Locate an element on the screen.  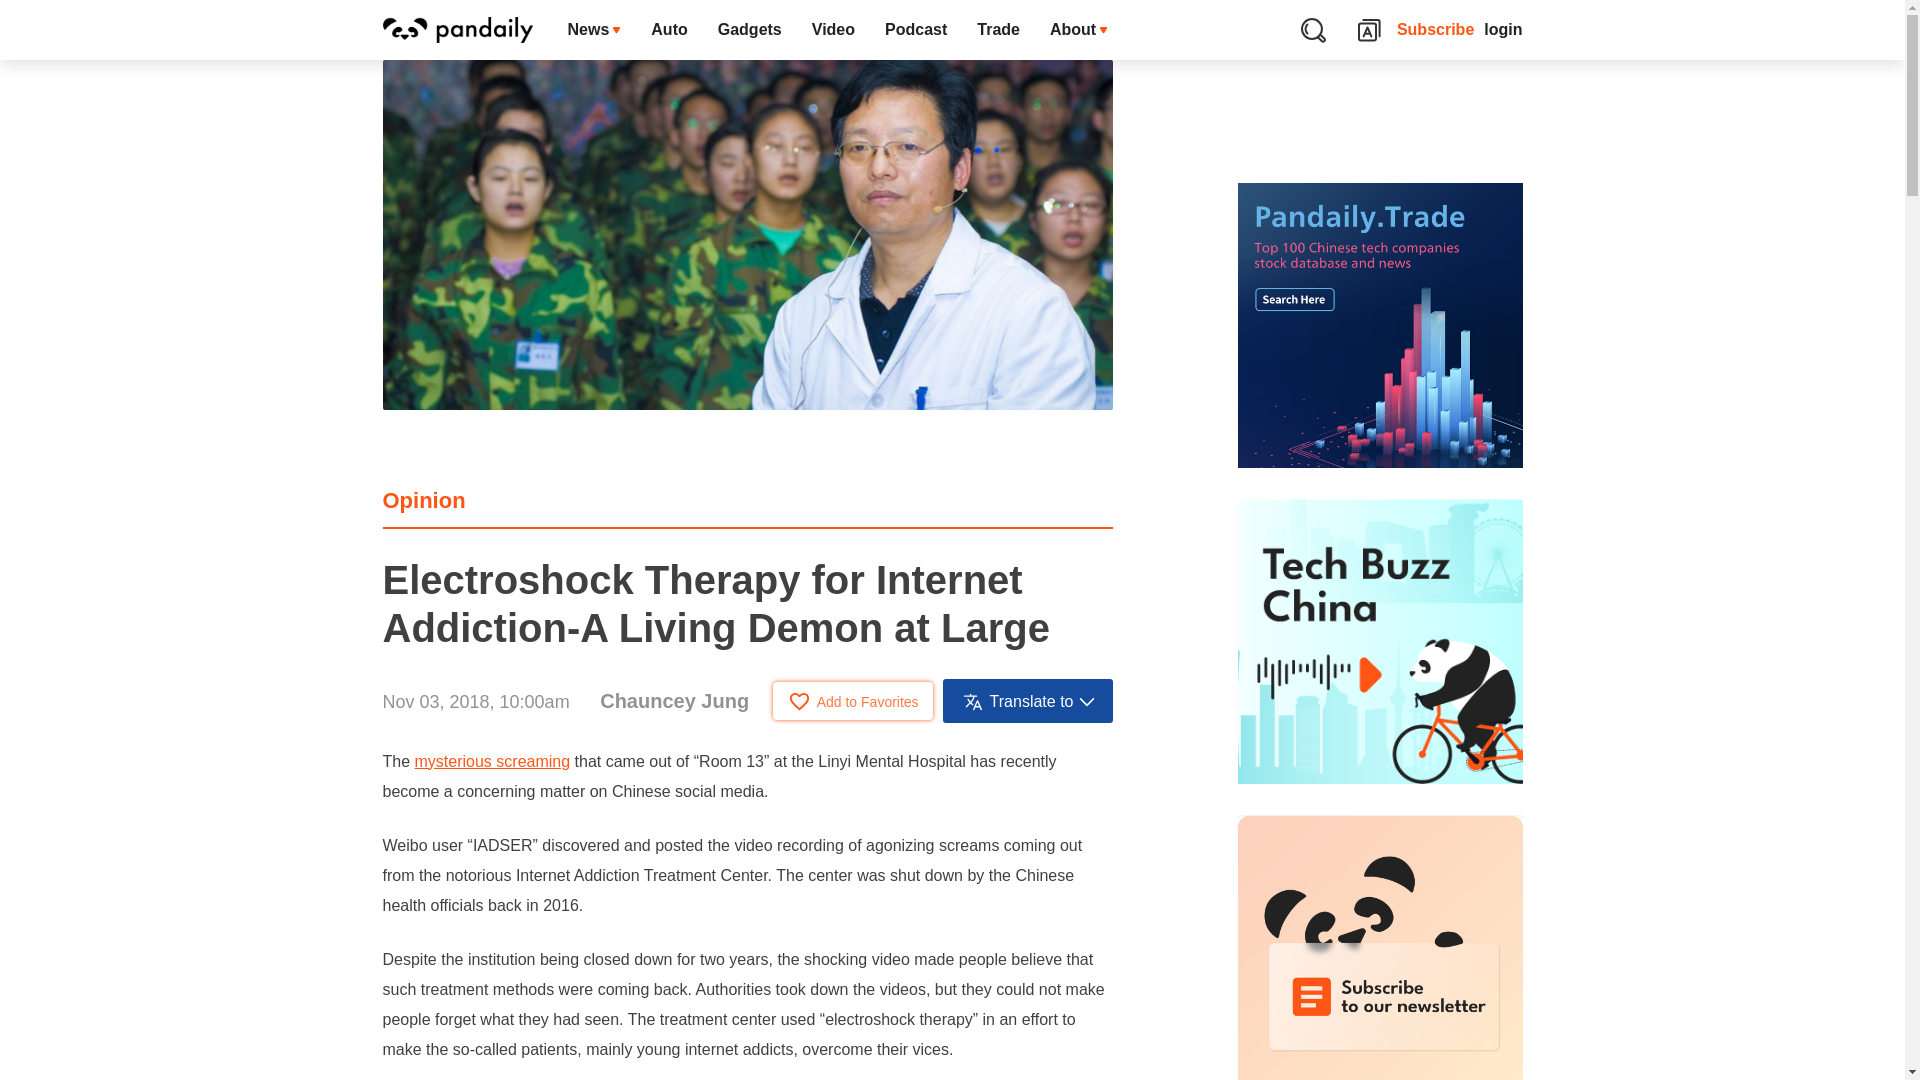
Gadgets is located at coordinates (749, 30).